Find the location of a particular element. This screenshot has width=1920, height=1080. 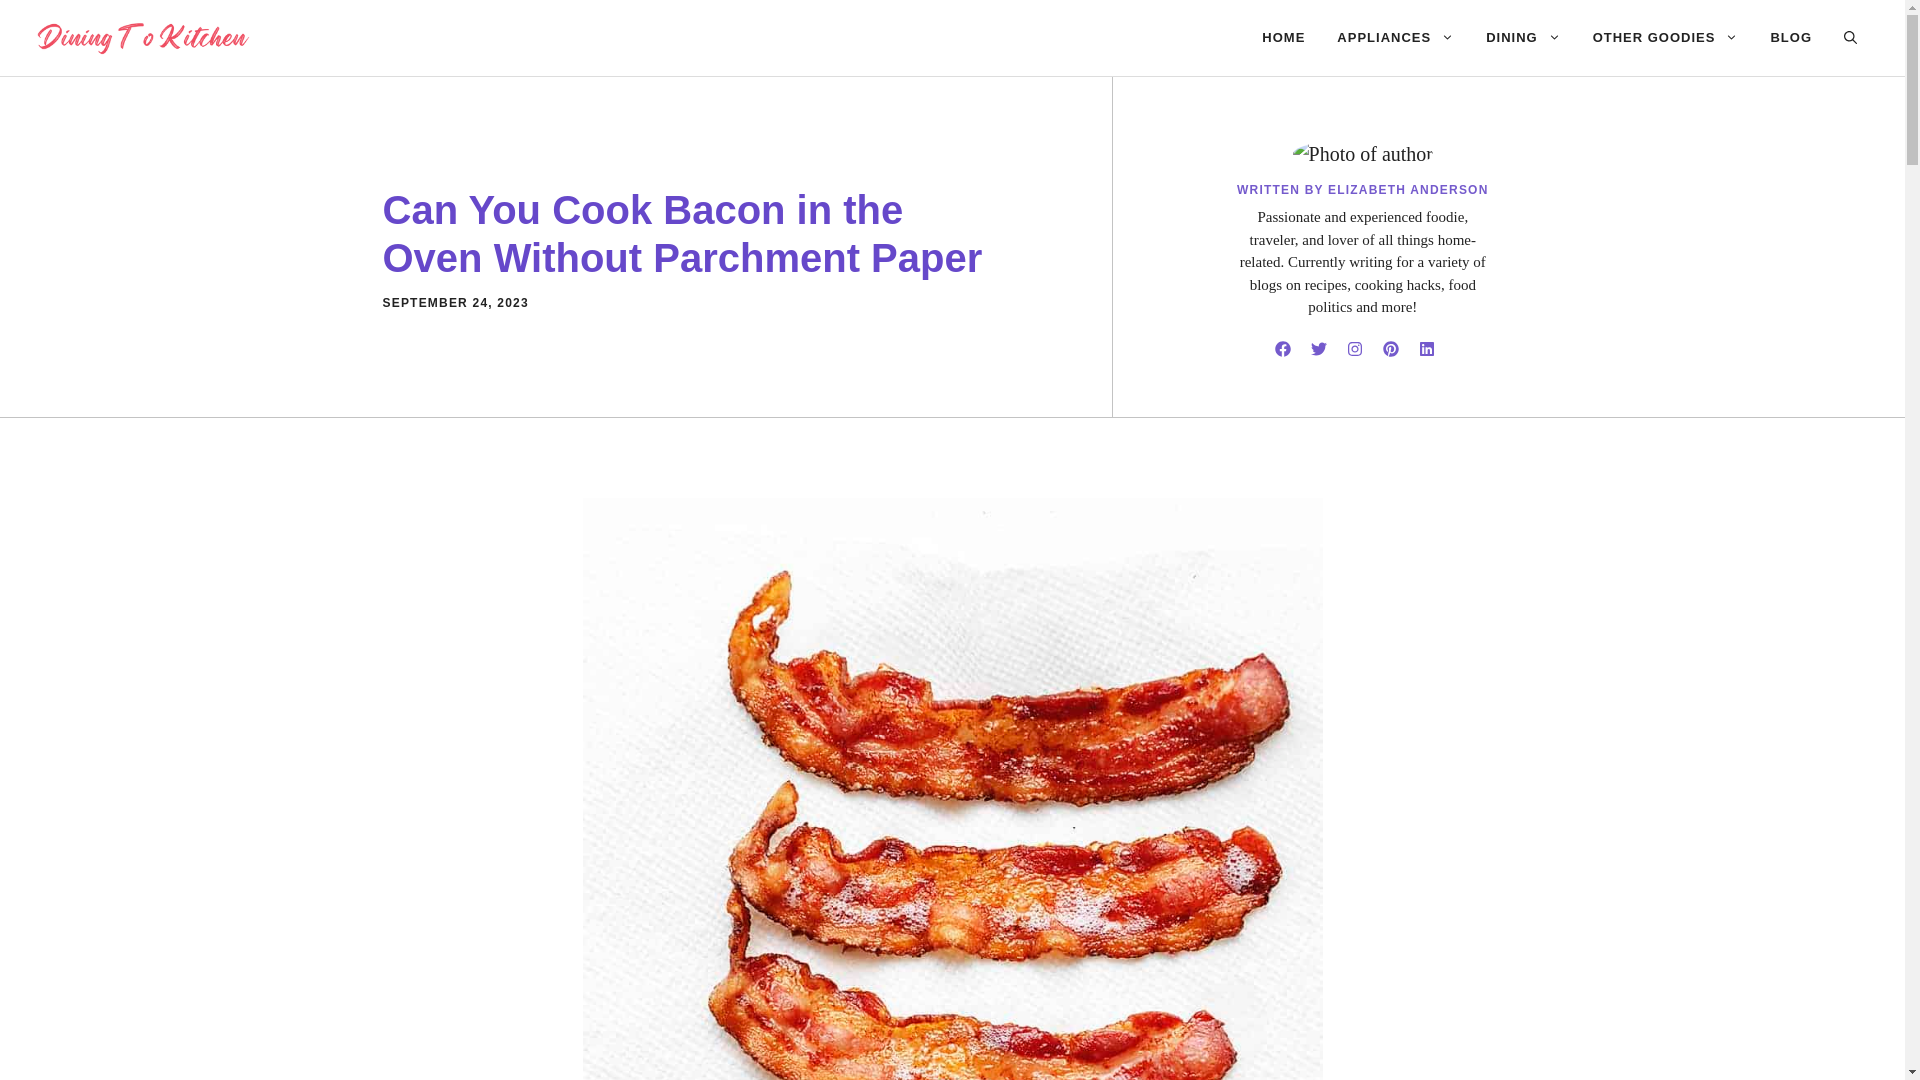

BLOG is located at coordinates (1790, 38).